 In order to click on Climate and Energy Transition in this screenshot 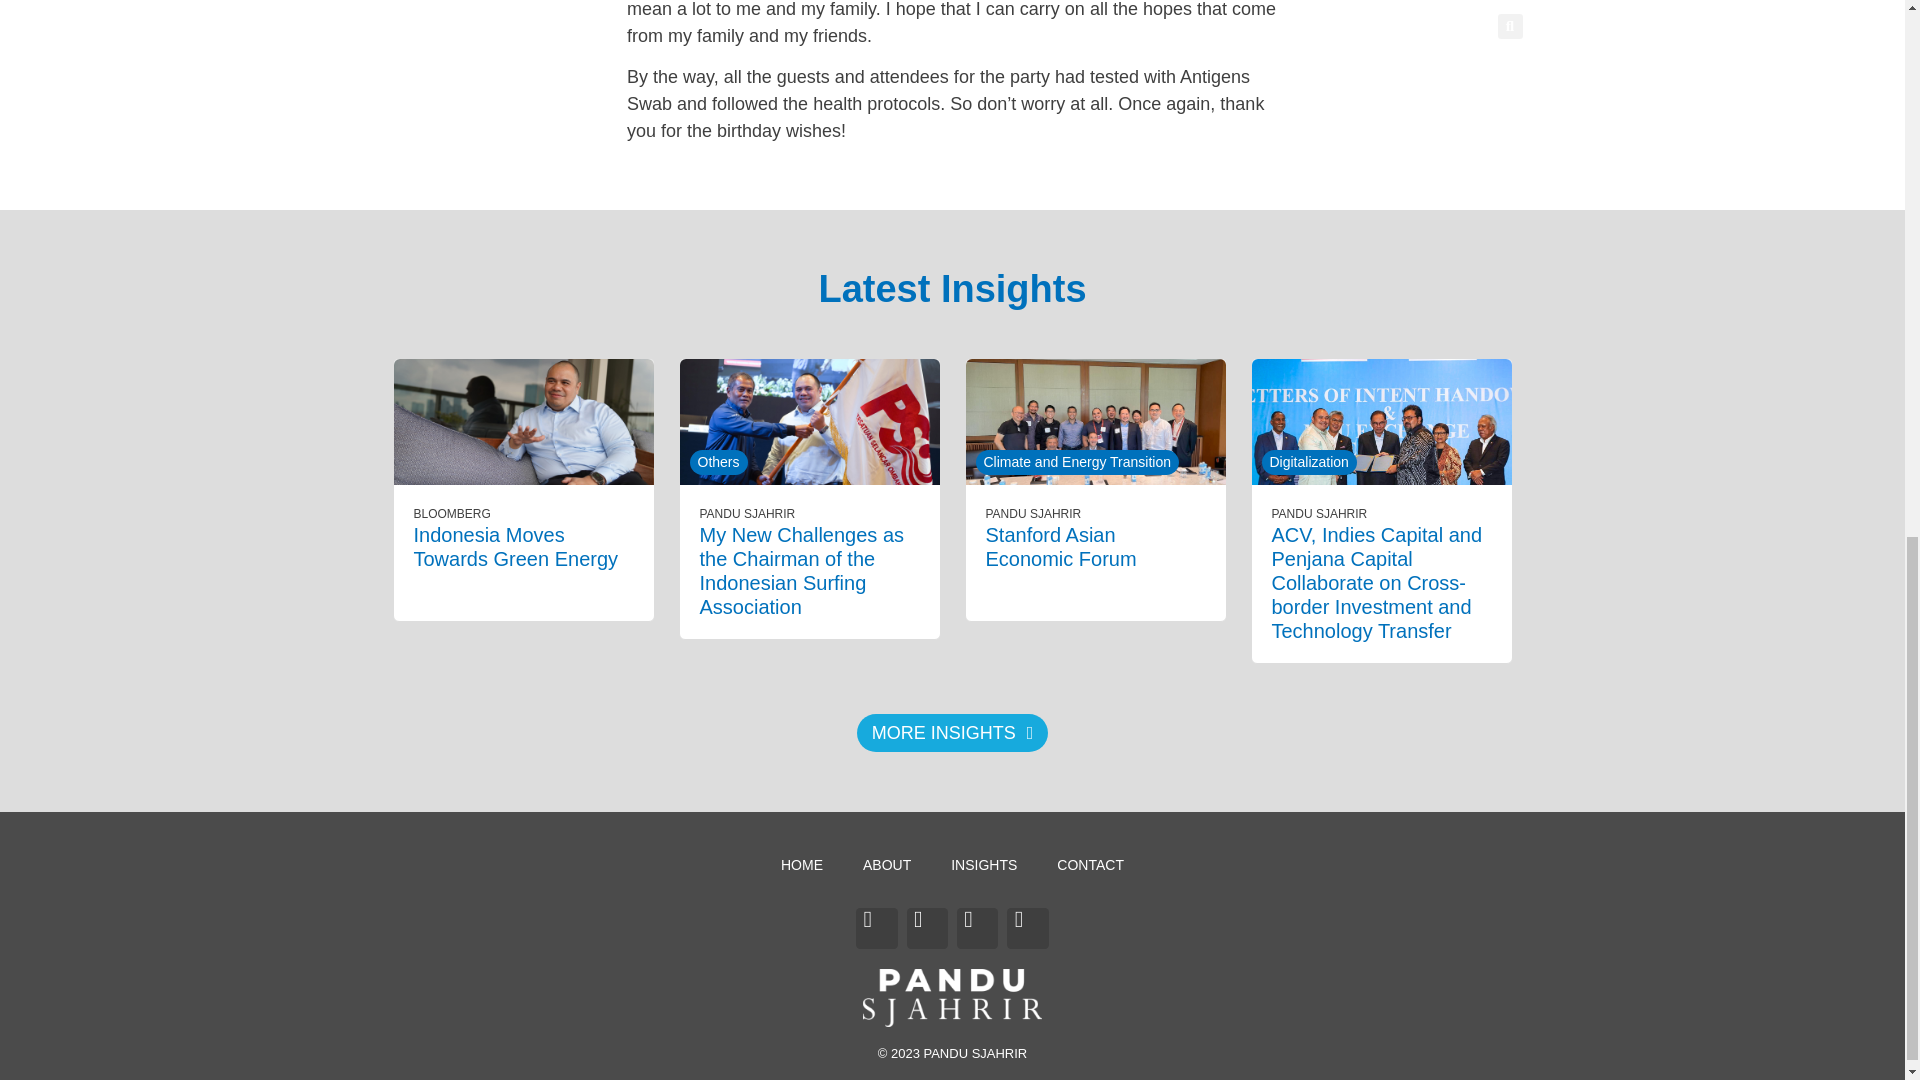, I will do `click(1077, 461)`.